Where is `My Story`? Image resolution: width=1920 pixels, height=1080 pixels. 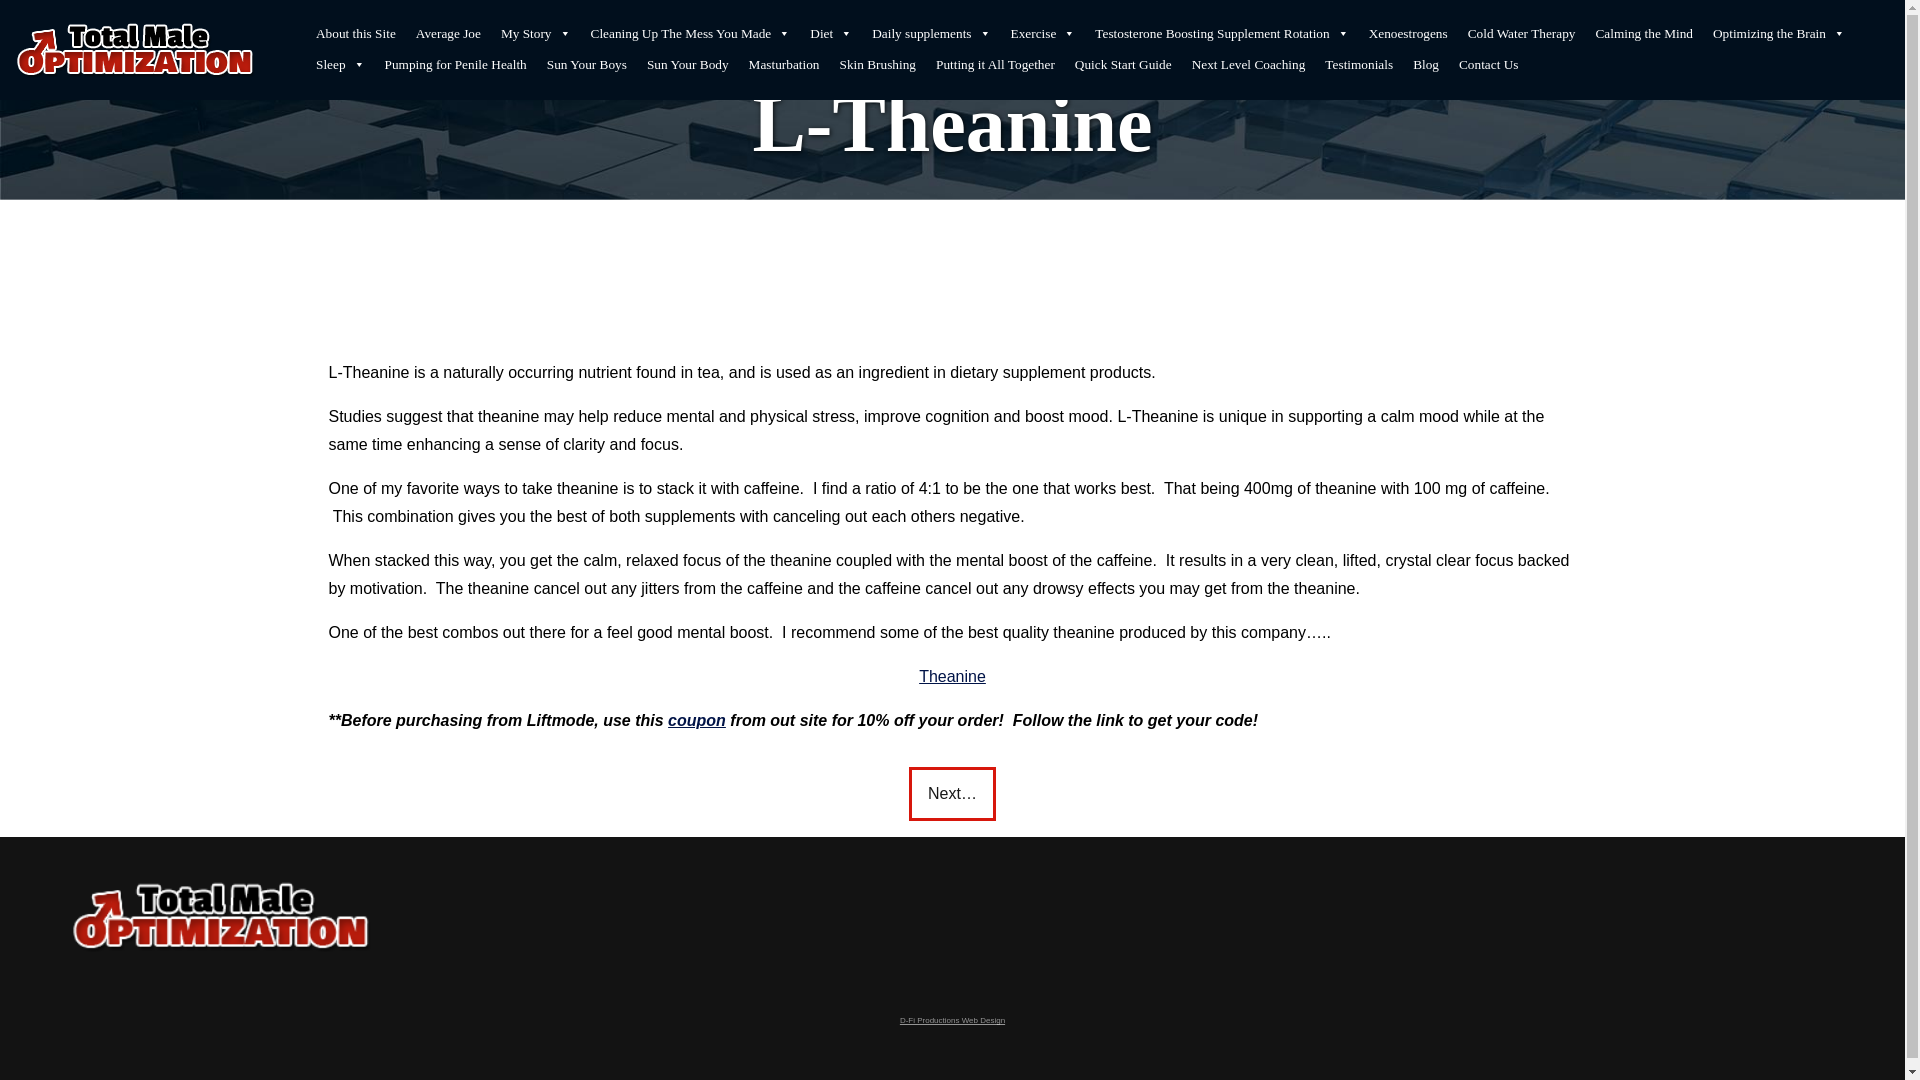 My Story is located at coordinates (536, 34).